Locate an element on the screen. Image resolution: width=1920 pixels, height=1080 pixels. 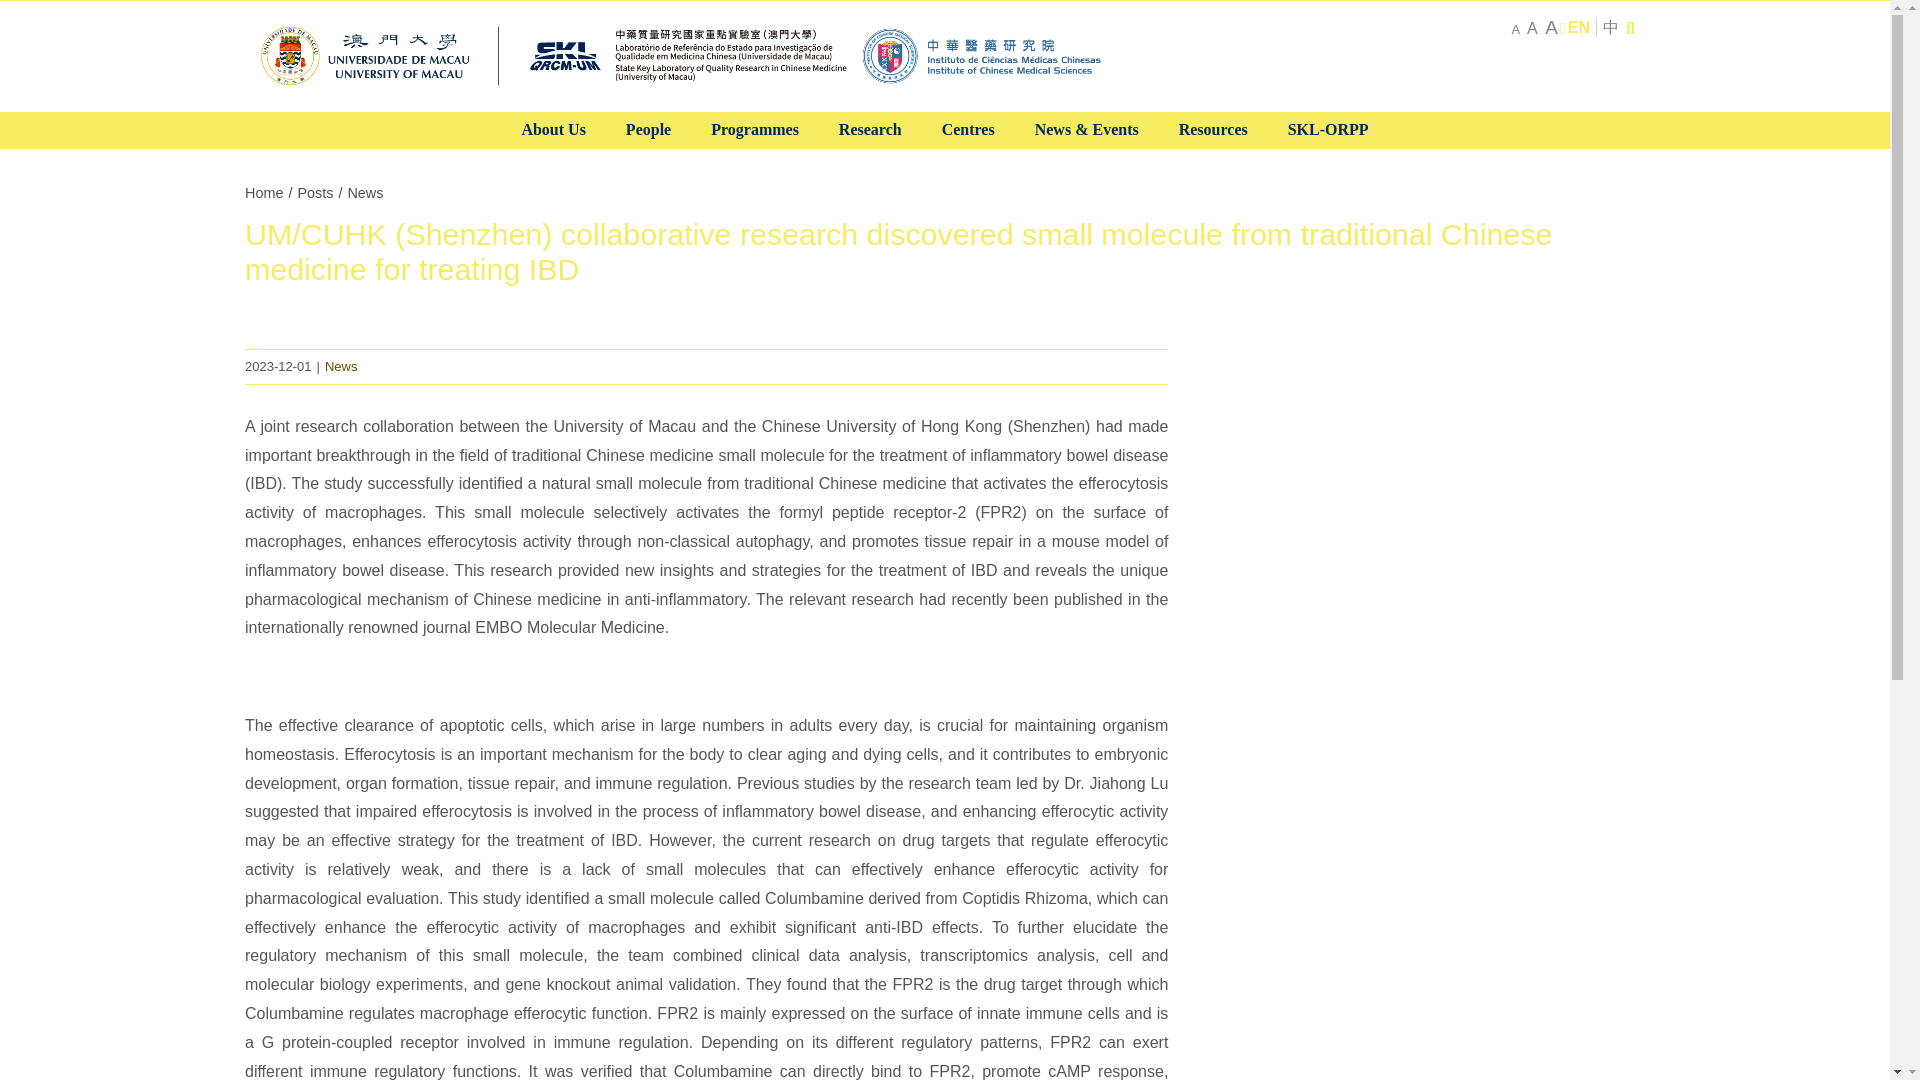
About Us is located at coordinates (552, 130).